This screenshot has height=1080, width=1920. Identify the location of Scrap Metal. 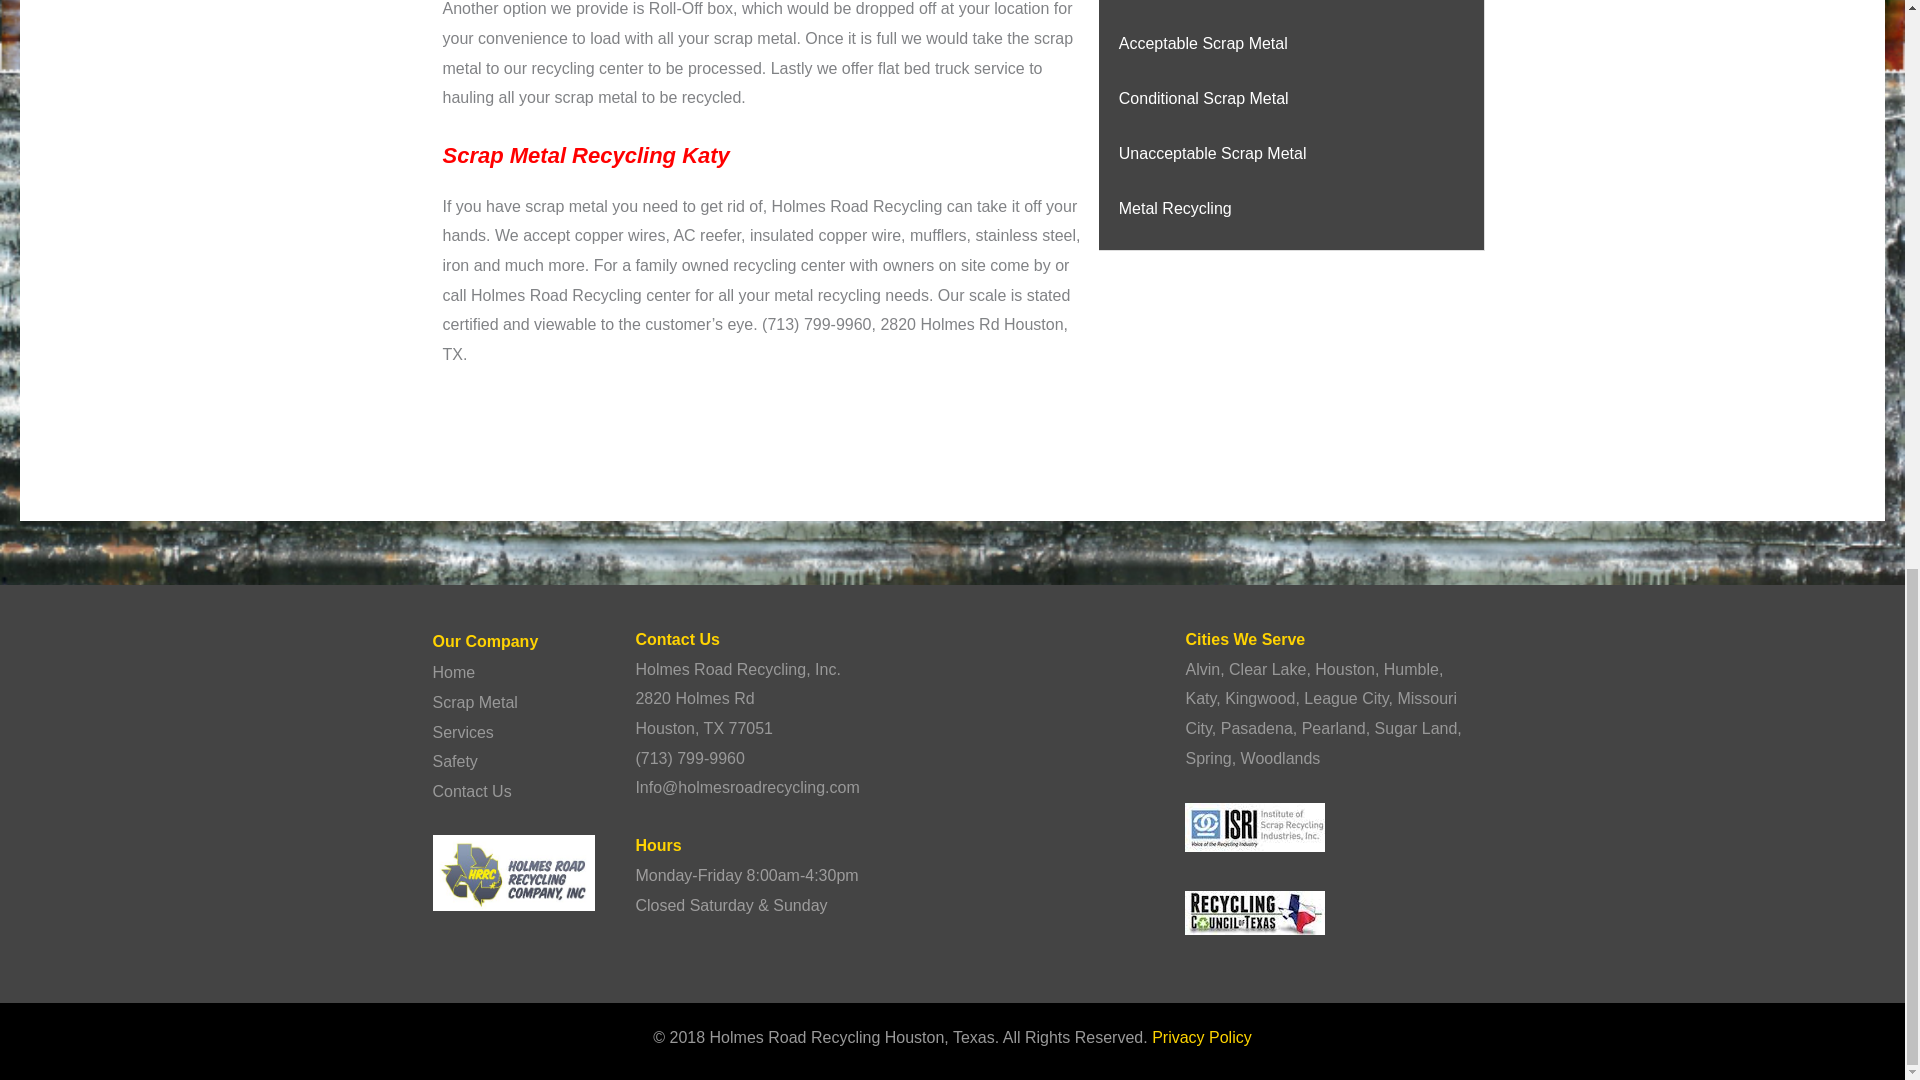
(474, 702).